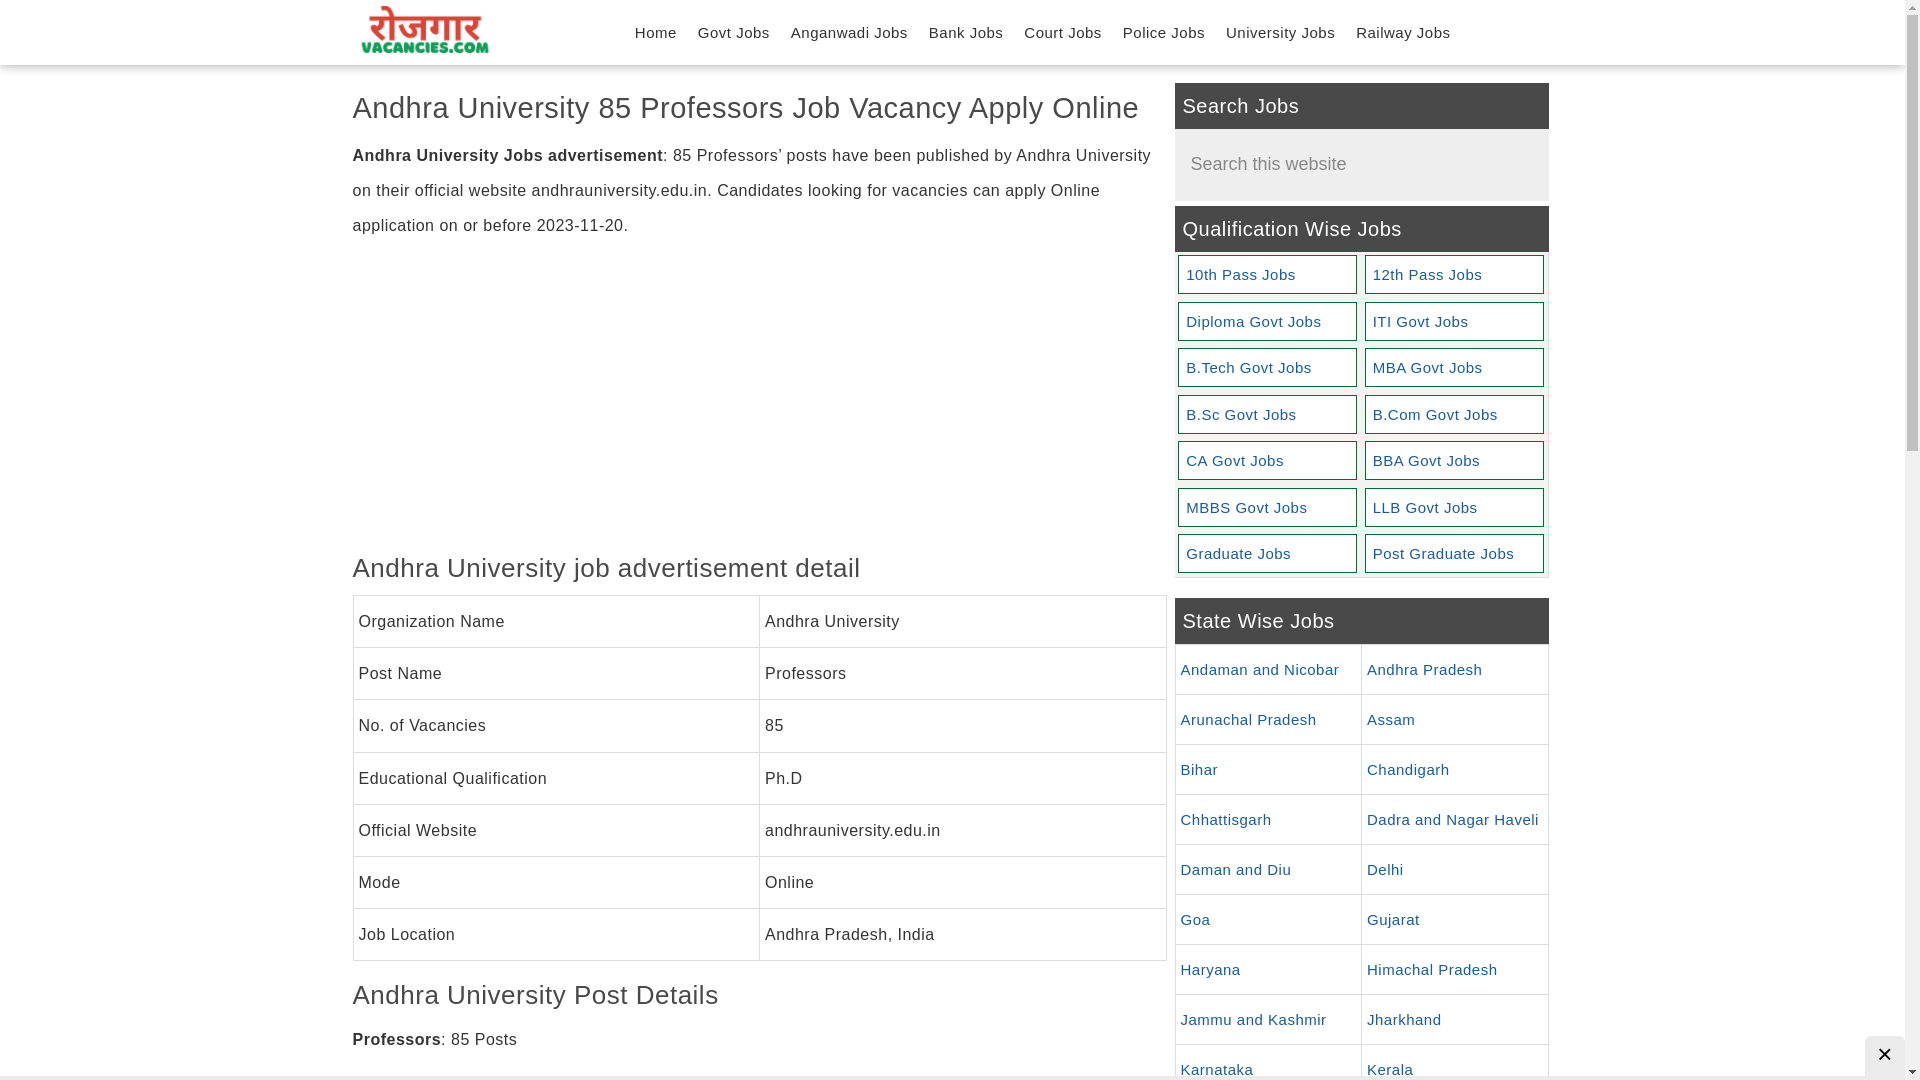  Describe the element at coordinates (1454, 506) in the screenshot. I see `LLB Govt Jobs` at that location.